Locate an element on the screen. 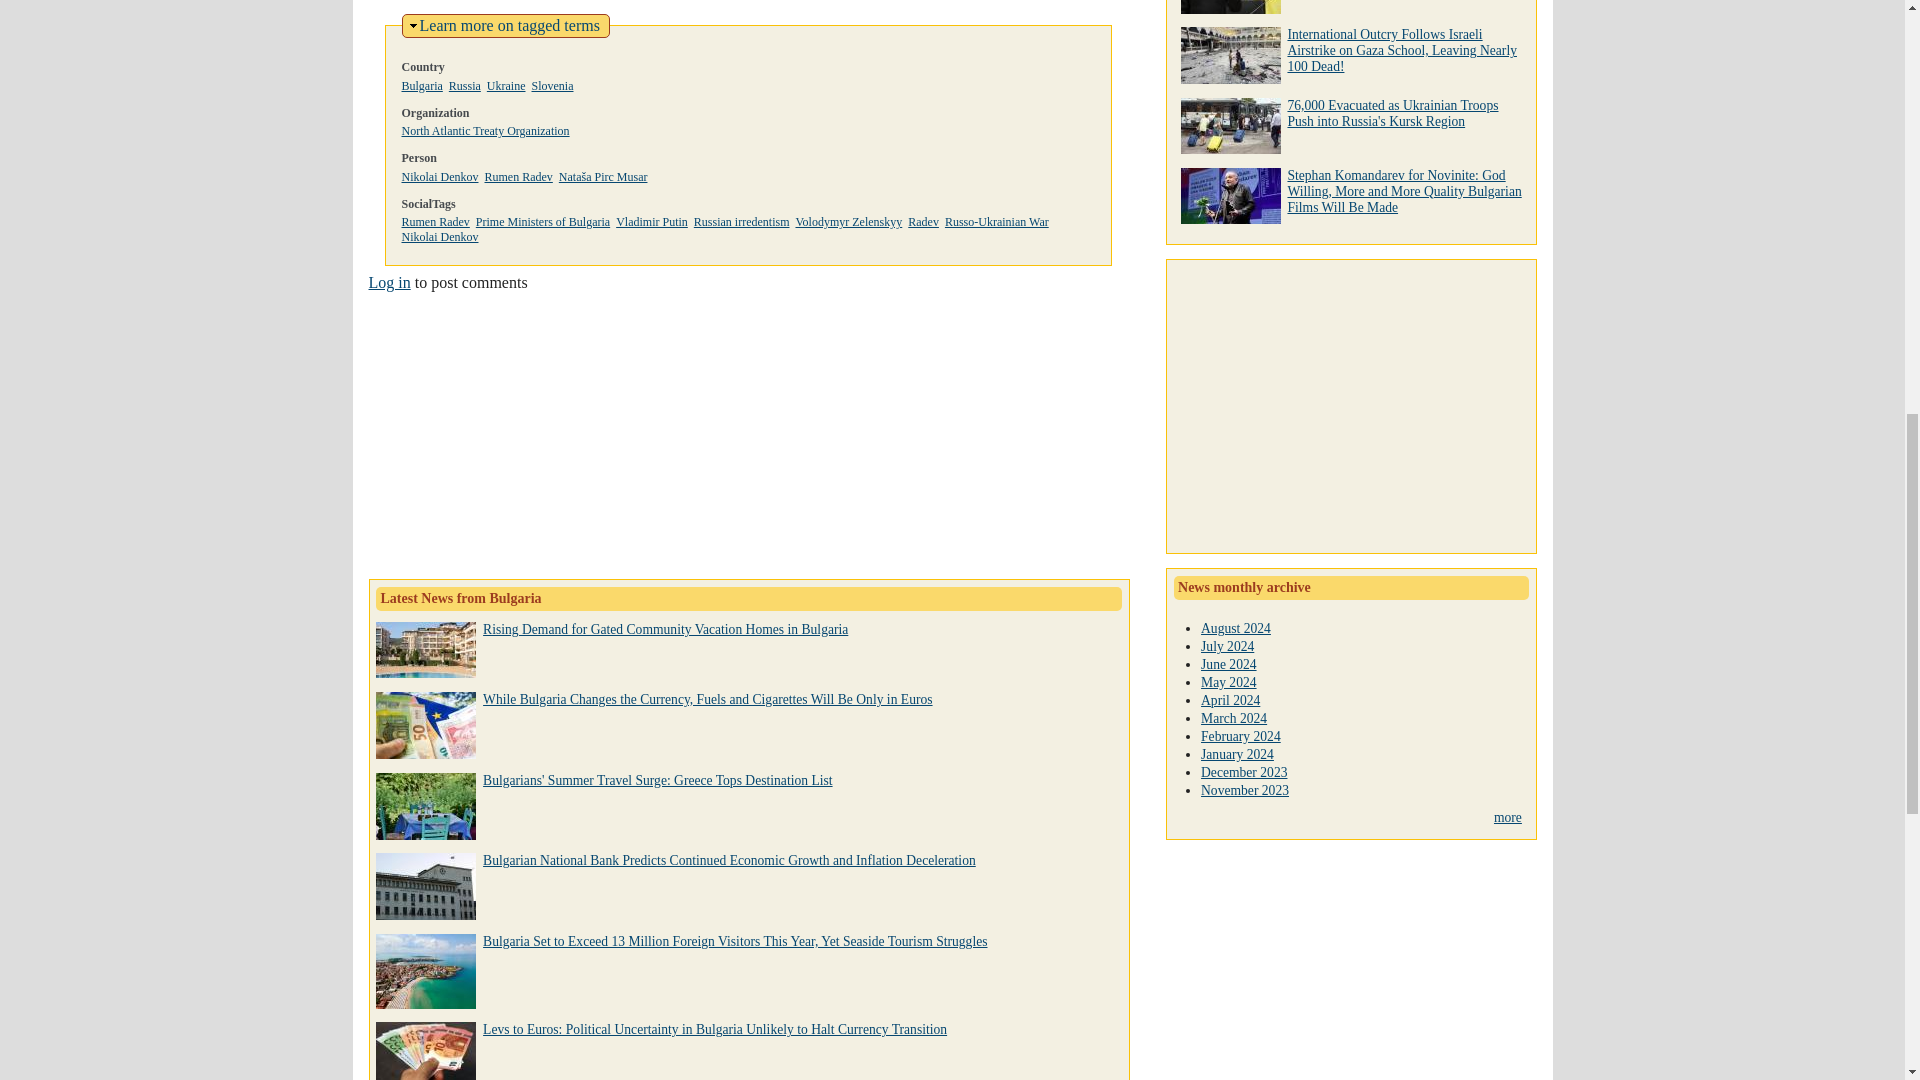  Volodymyr Zelenskyy is located at coordinates (652, 221).